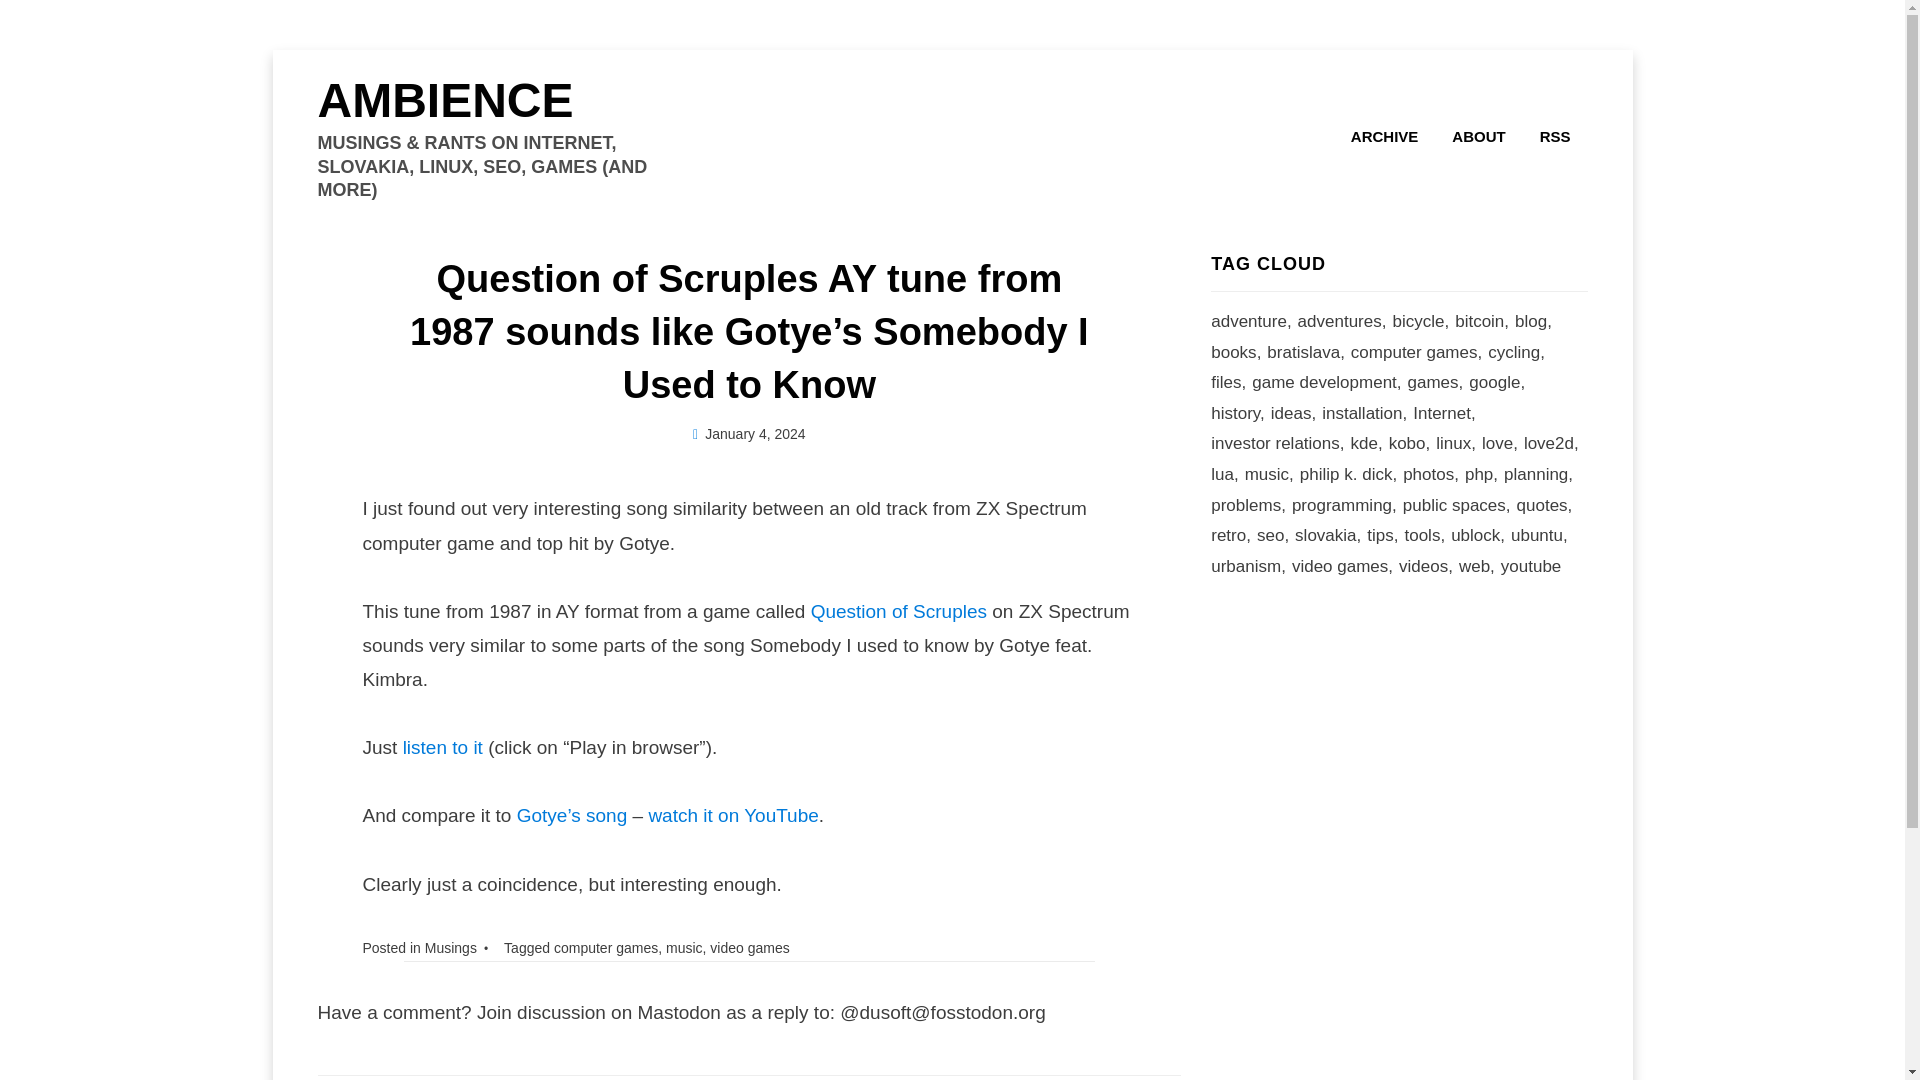  What do you see at coordinates (1484, 322) in the screenshot?
I see `bitcoin` at bounding box center [1484, 322].